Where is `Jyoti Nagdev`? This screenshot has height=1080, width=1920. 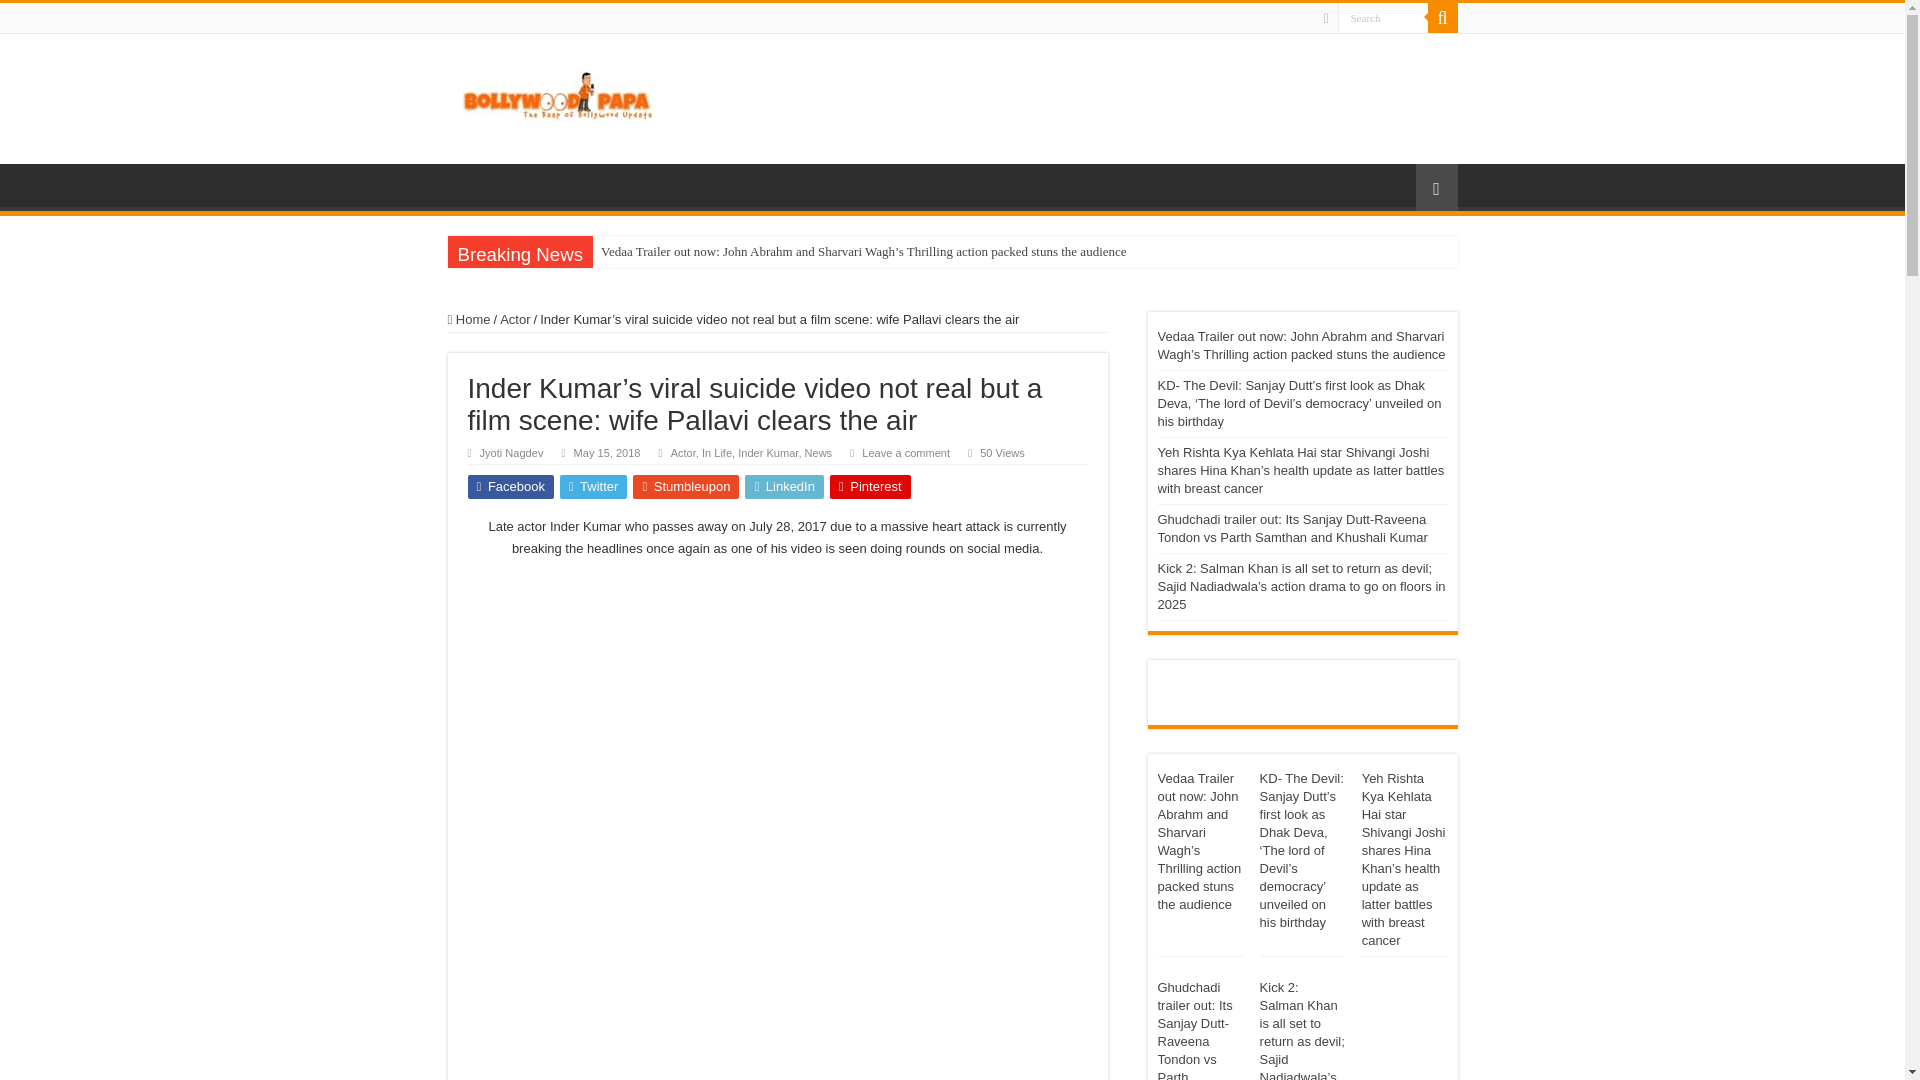
Jyoti Nagdev is located at coordinates (512, 453).